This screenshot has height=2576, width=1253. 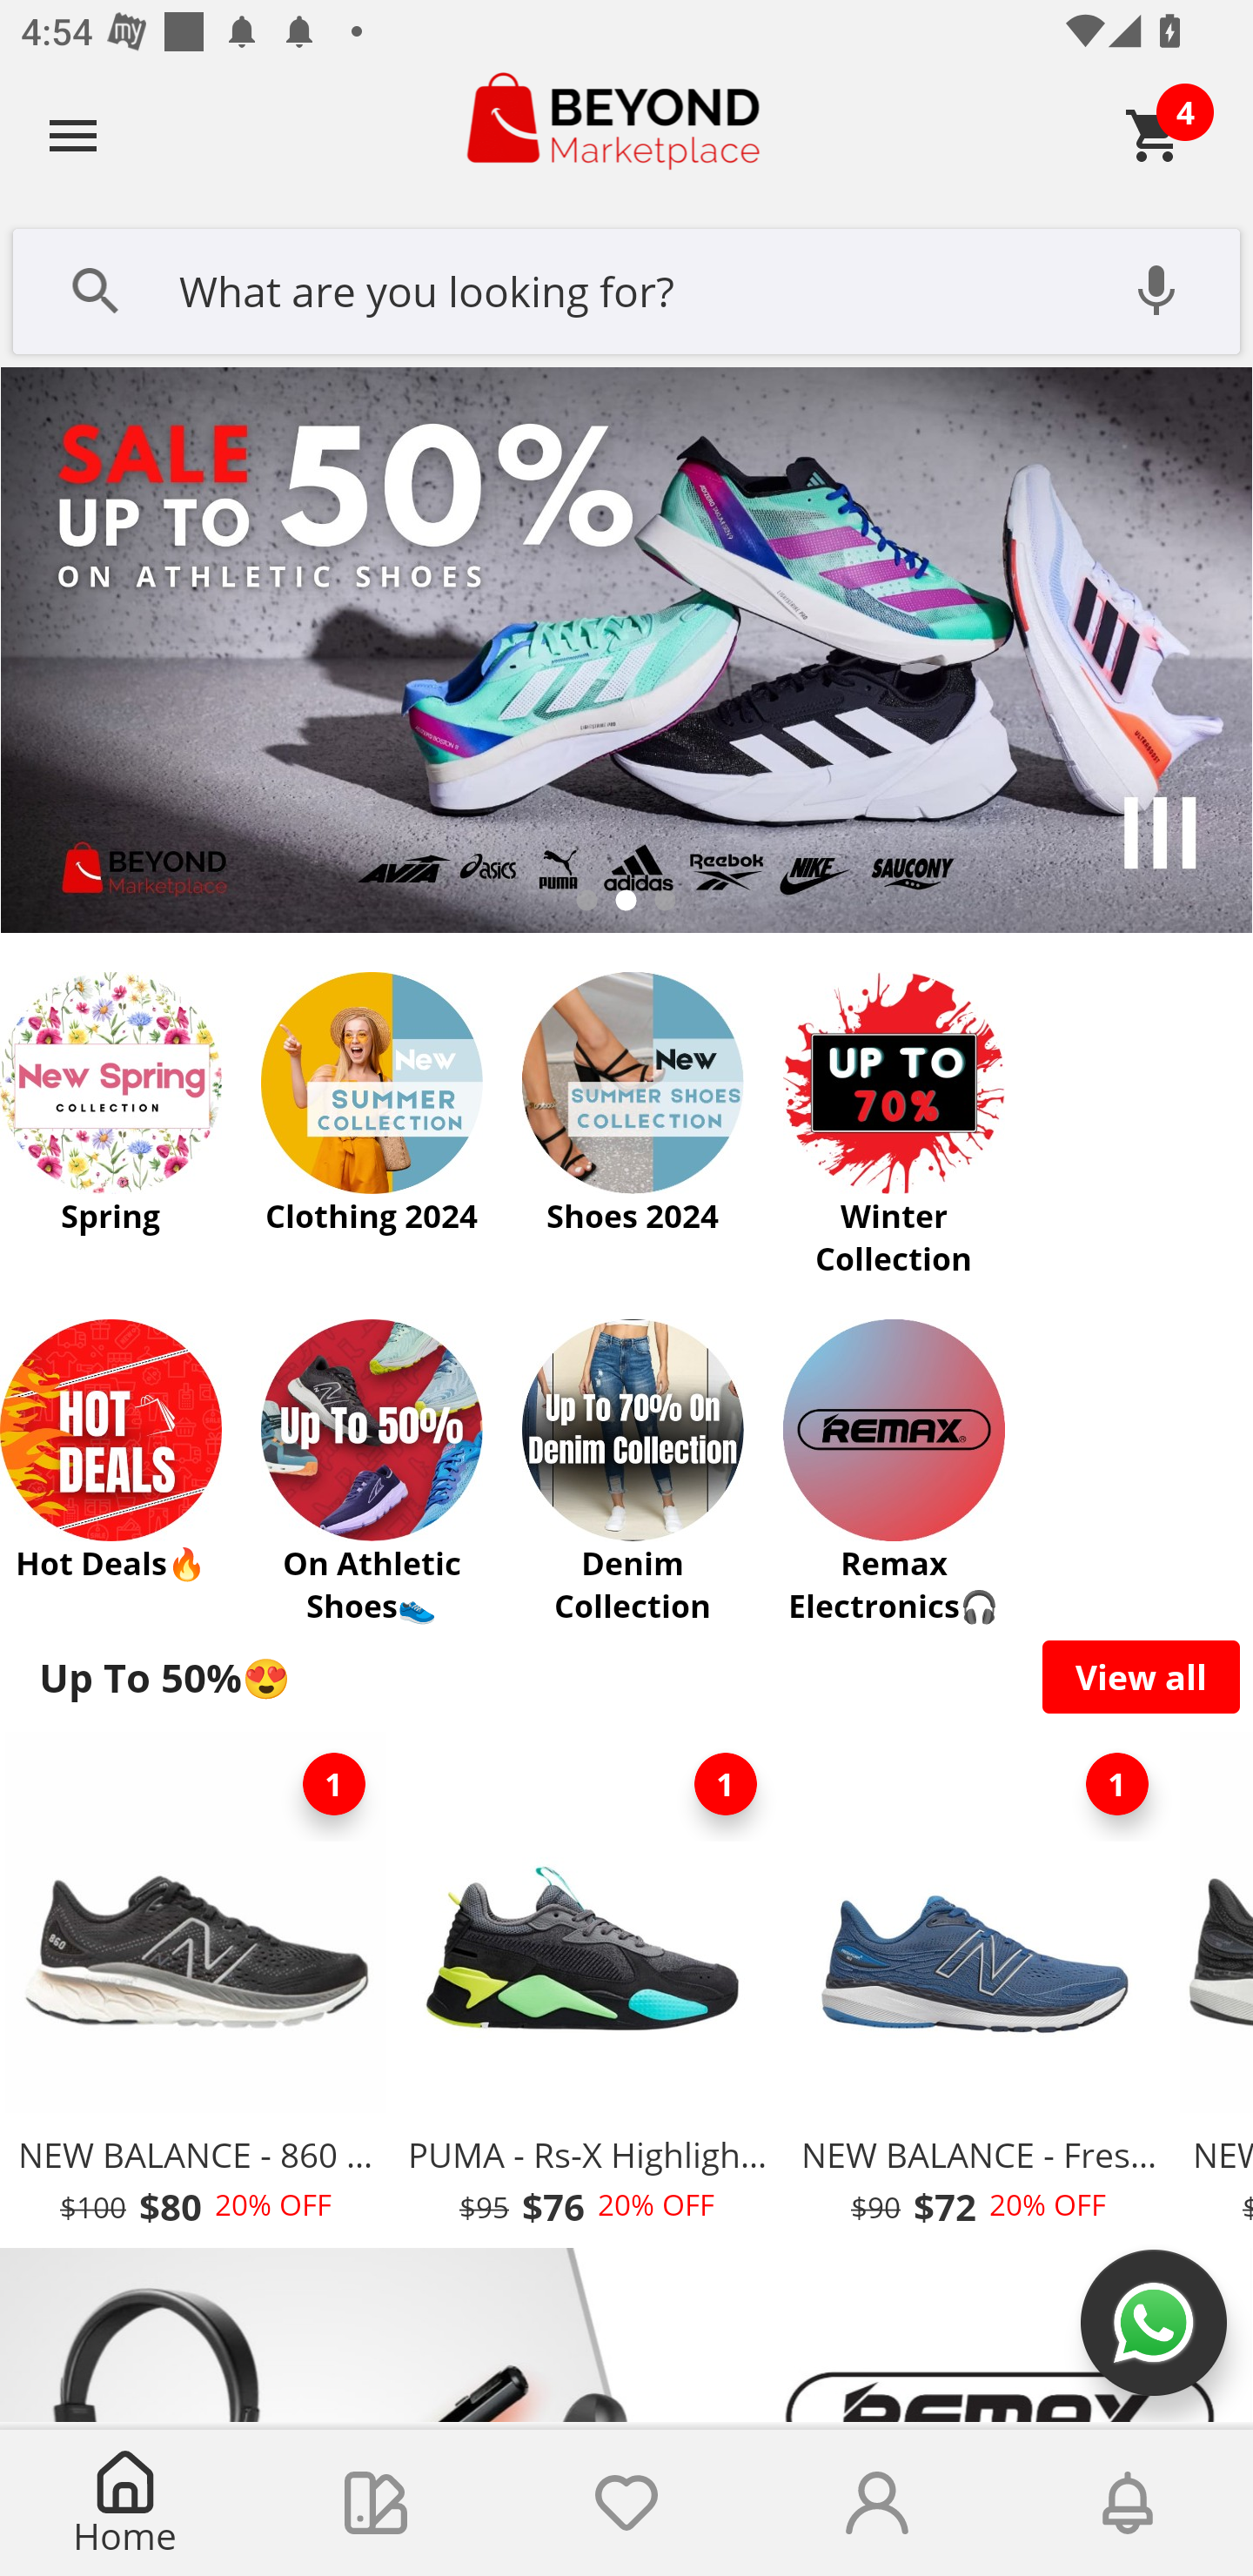 What do you see at coordinates (376, 2503) in the screenshot?
I see `Collections` at bounding box center [376, 2503].